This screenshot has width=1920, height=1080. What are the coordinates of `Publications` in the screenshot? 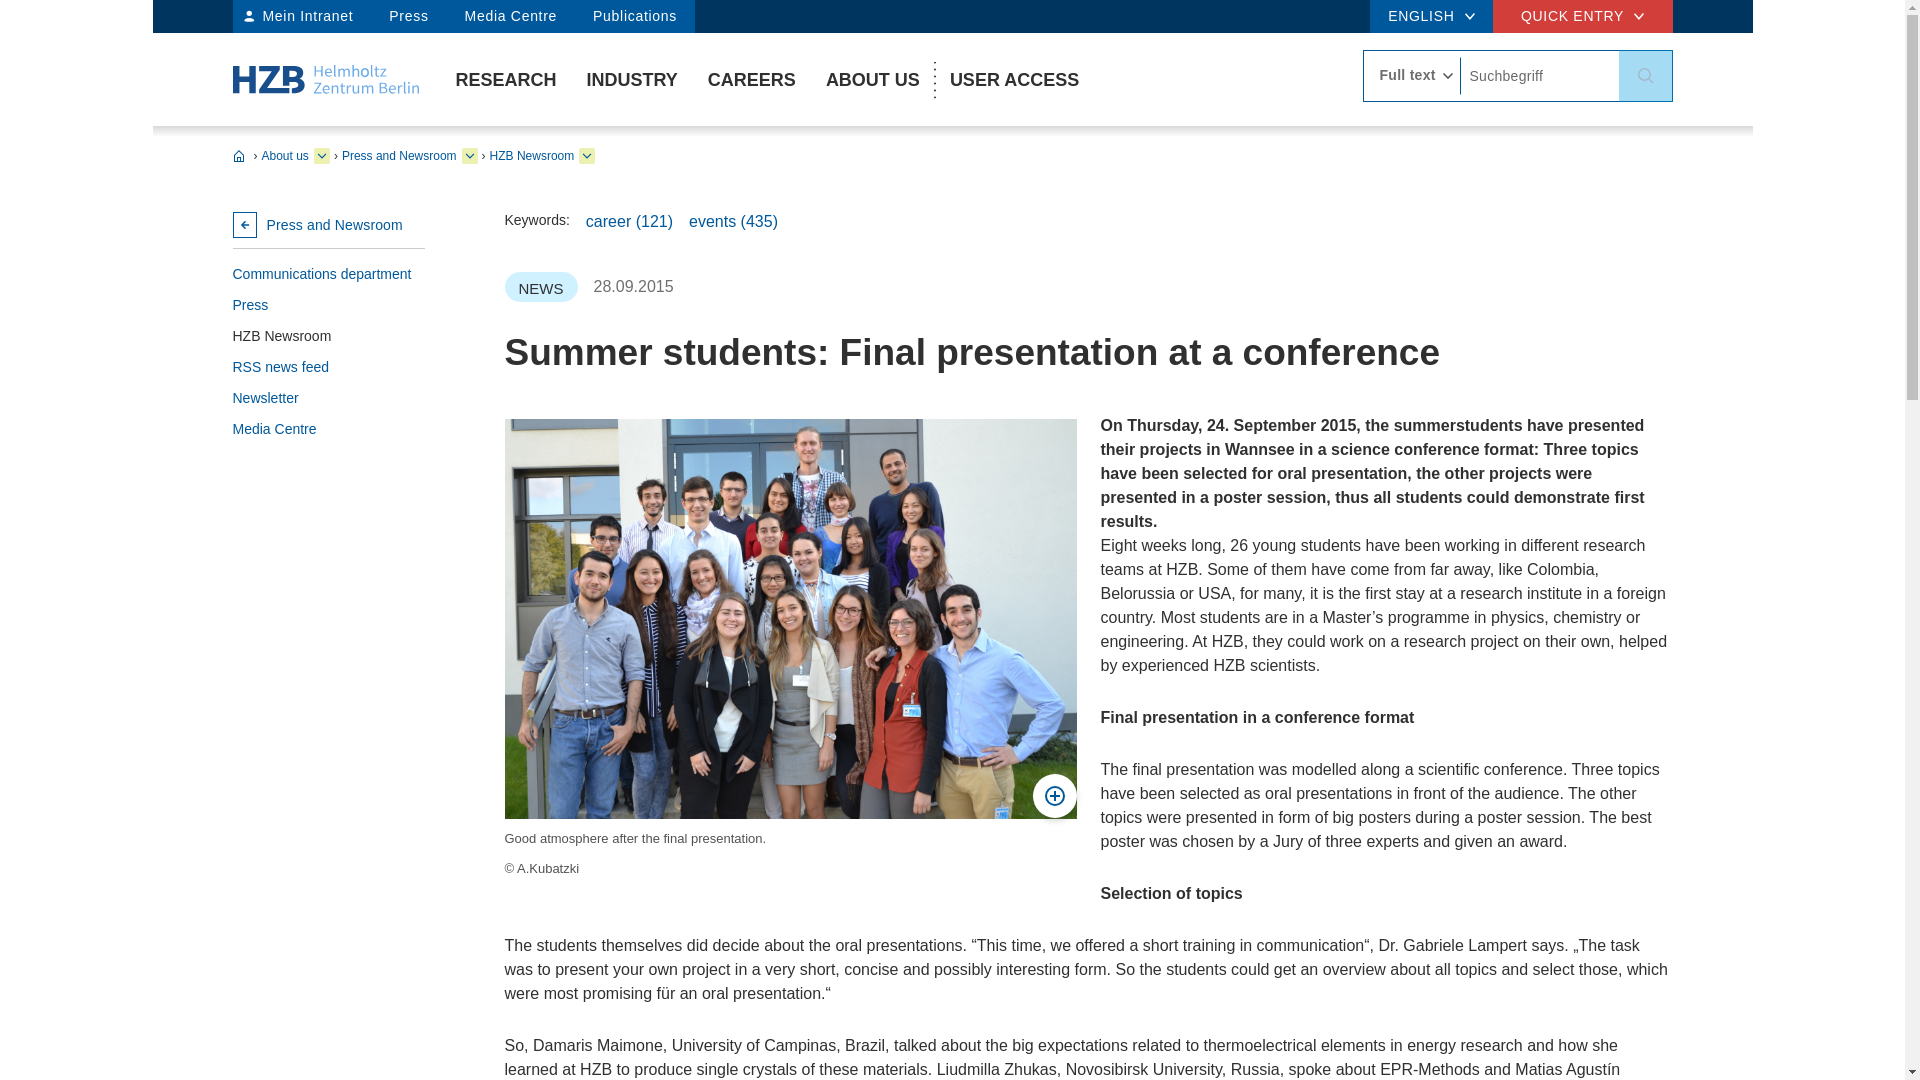 It's located at (634, 16).